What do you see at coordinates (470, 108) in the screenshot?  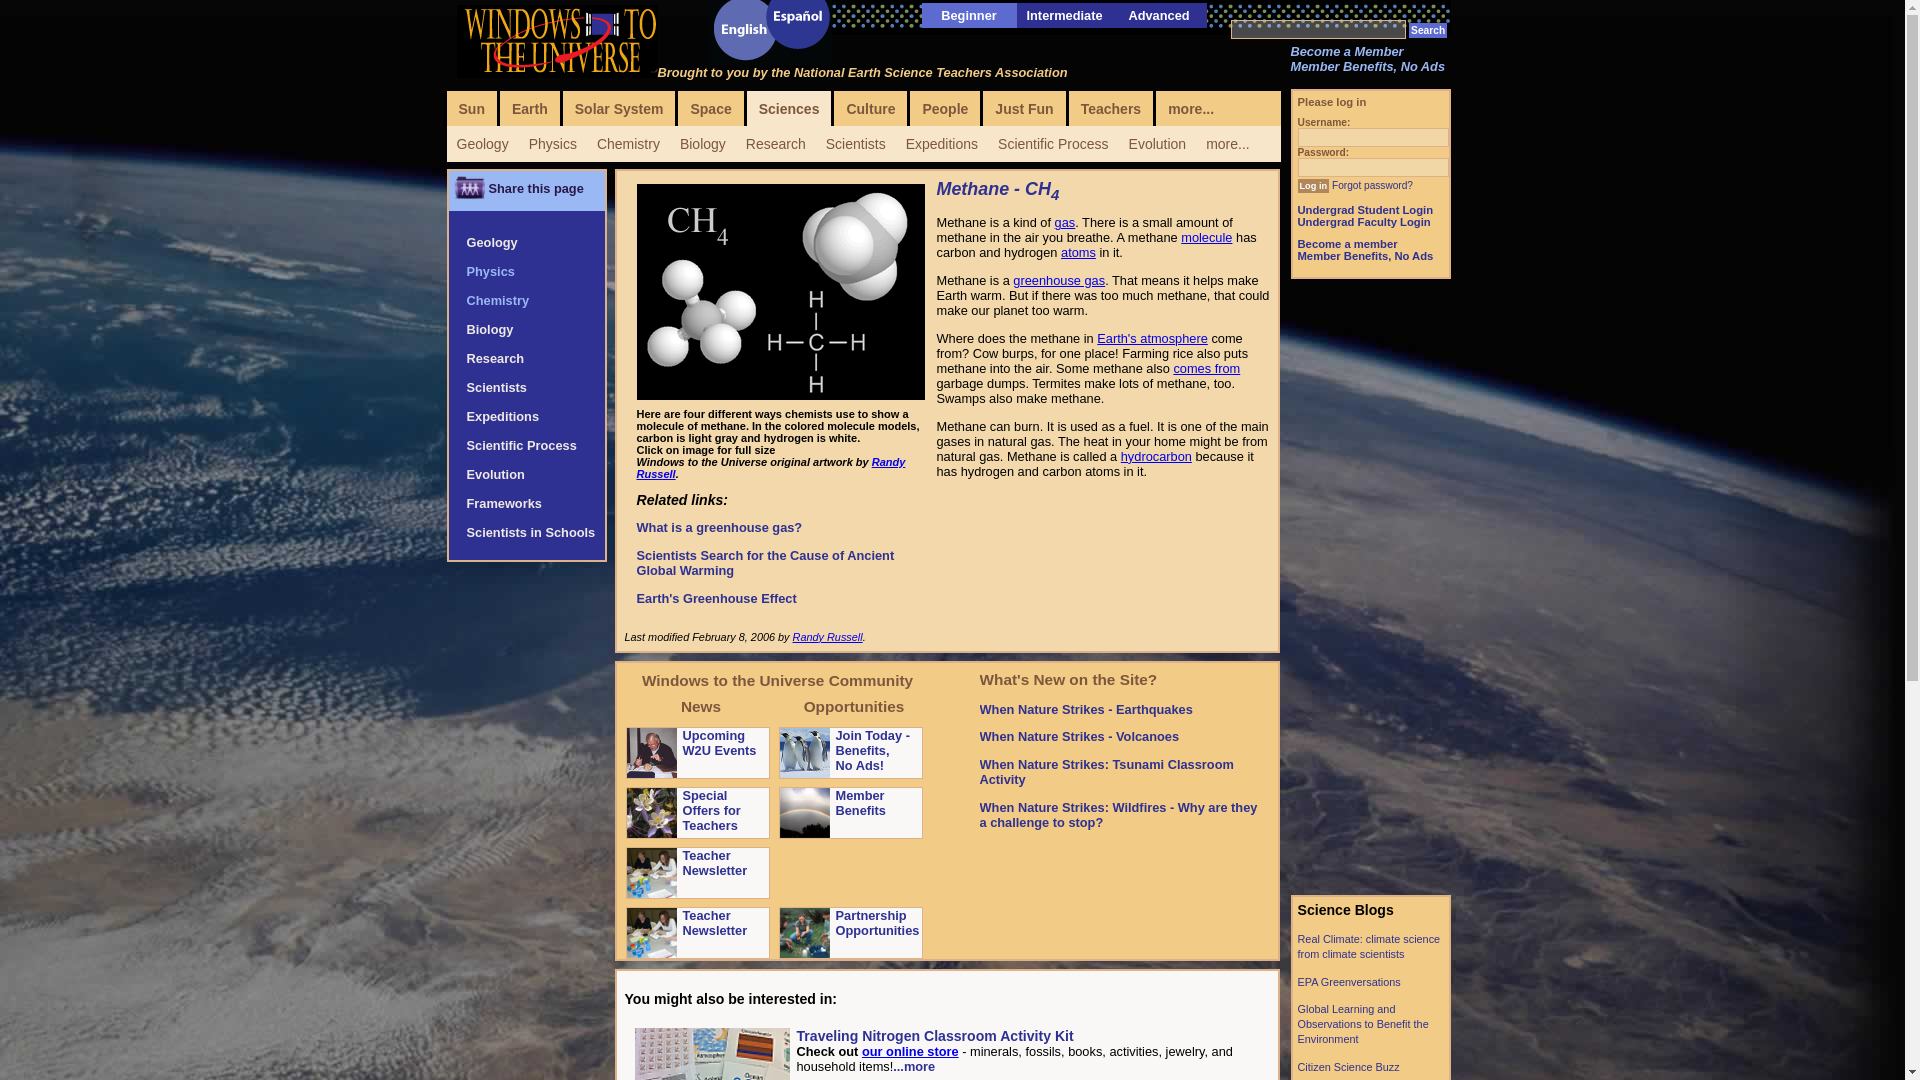 I see `Sun` at bounding box center [470, 108].